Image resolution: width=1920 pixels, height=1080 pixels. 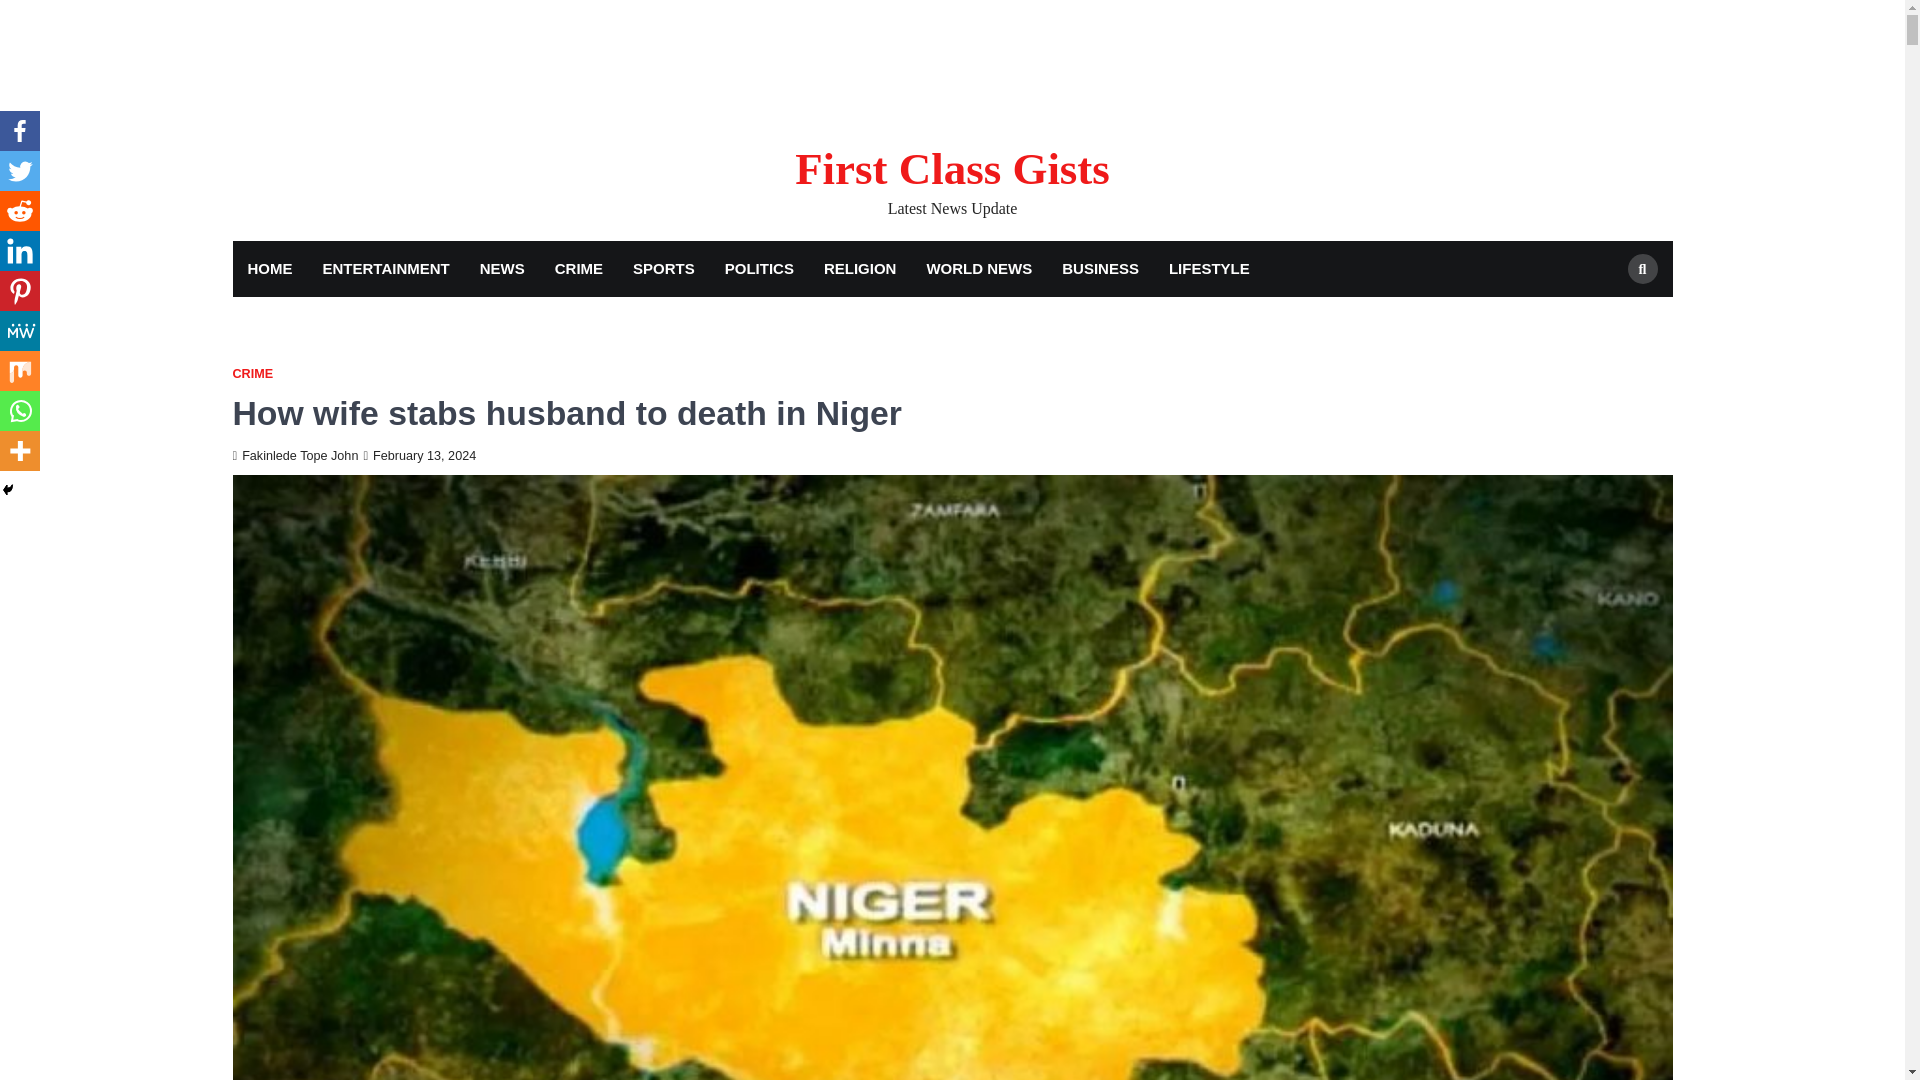 What do you see at coordinates (578, 269) in the screenshot?
I see `CRIME` at bounding box center [578, 269].